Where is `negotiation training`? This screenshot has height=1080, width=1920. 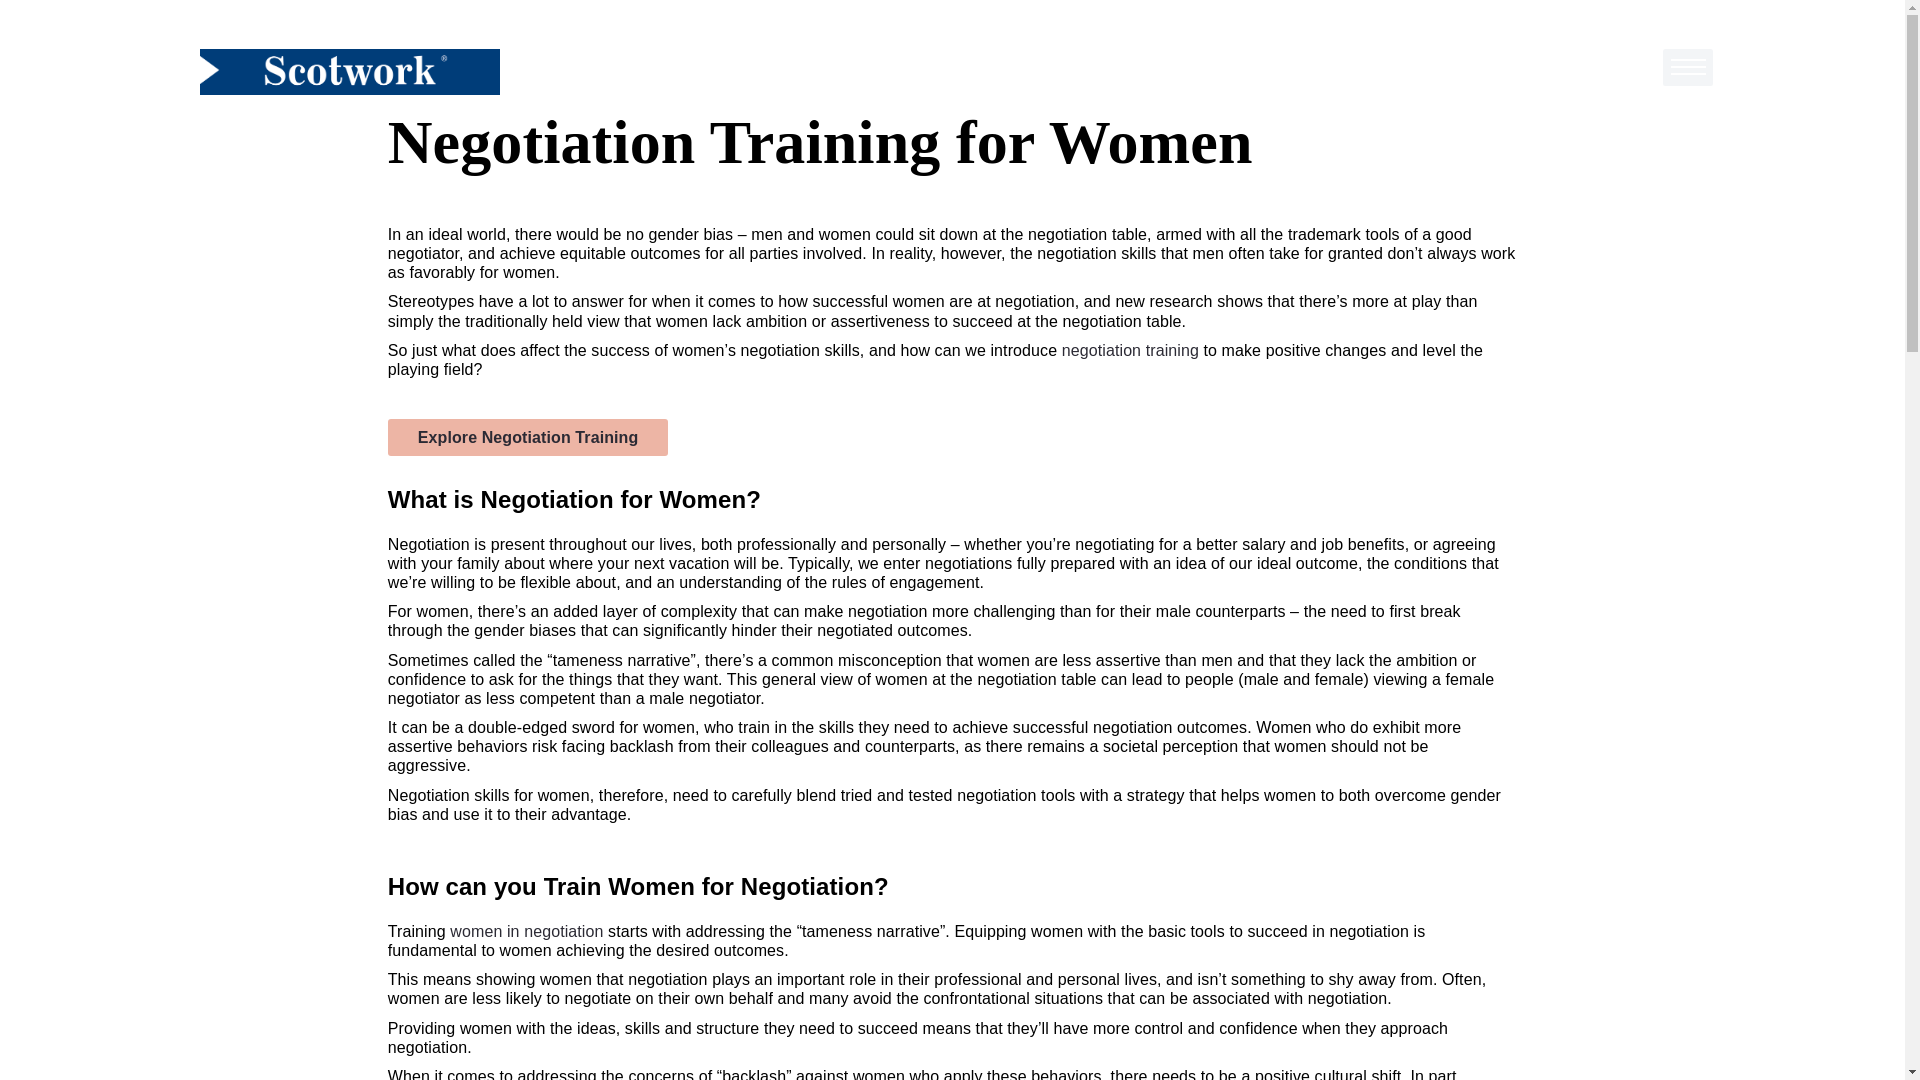 negotiation training is located at coordinates (1130, 350).